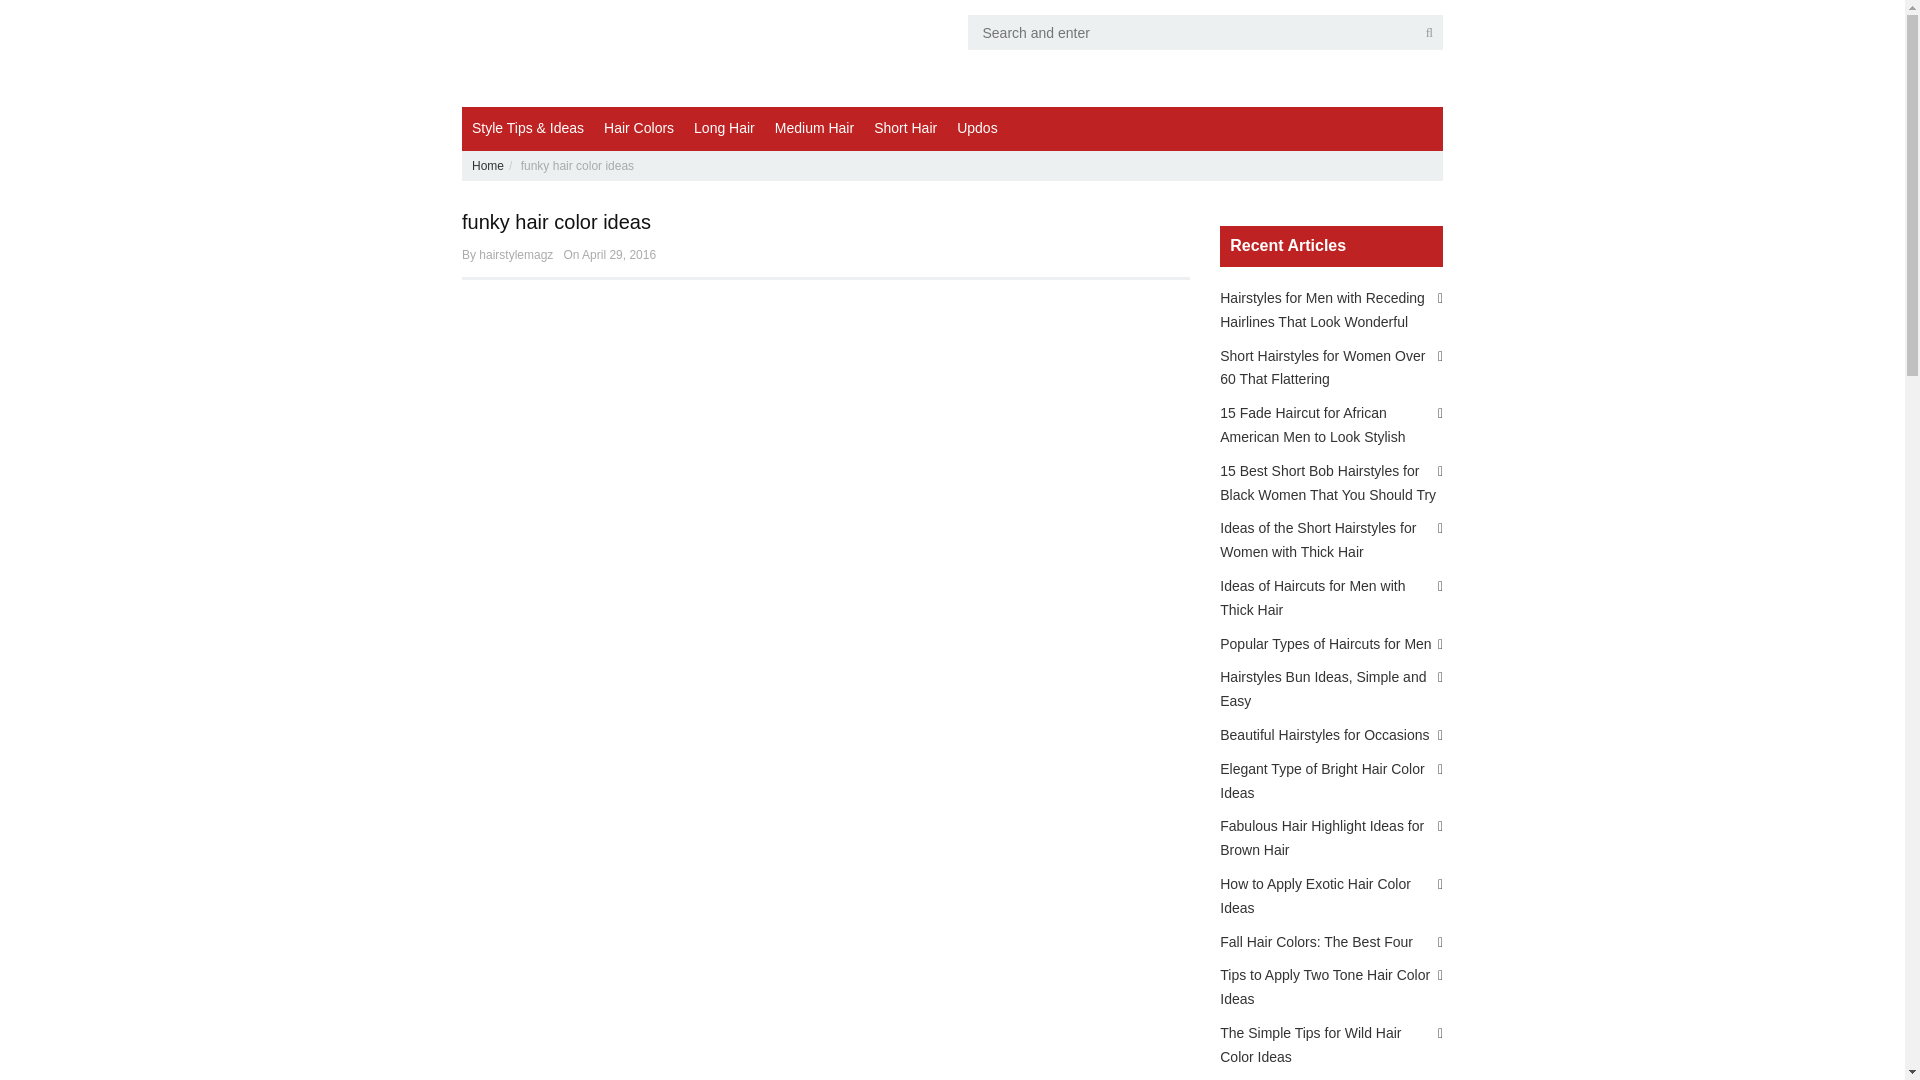 The image size is (1920, 1080). Describe the element at coordinates (618, 255) in the screenshot. I see `8:49 am` at that location.